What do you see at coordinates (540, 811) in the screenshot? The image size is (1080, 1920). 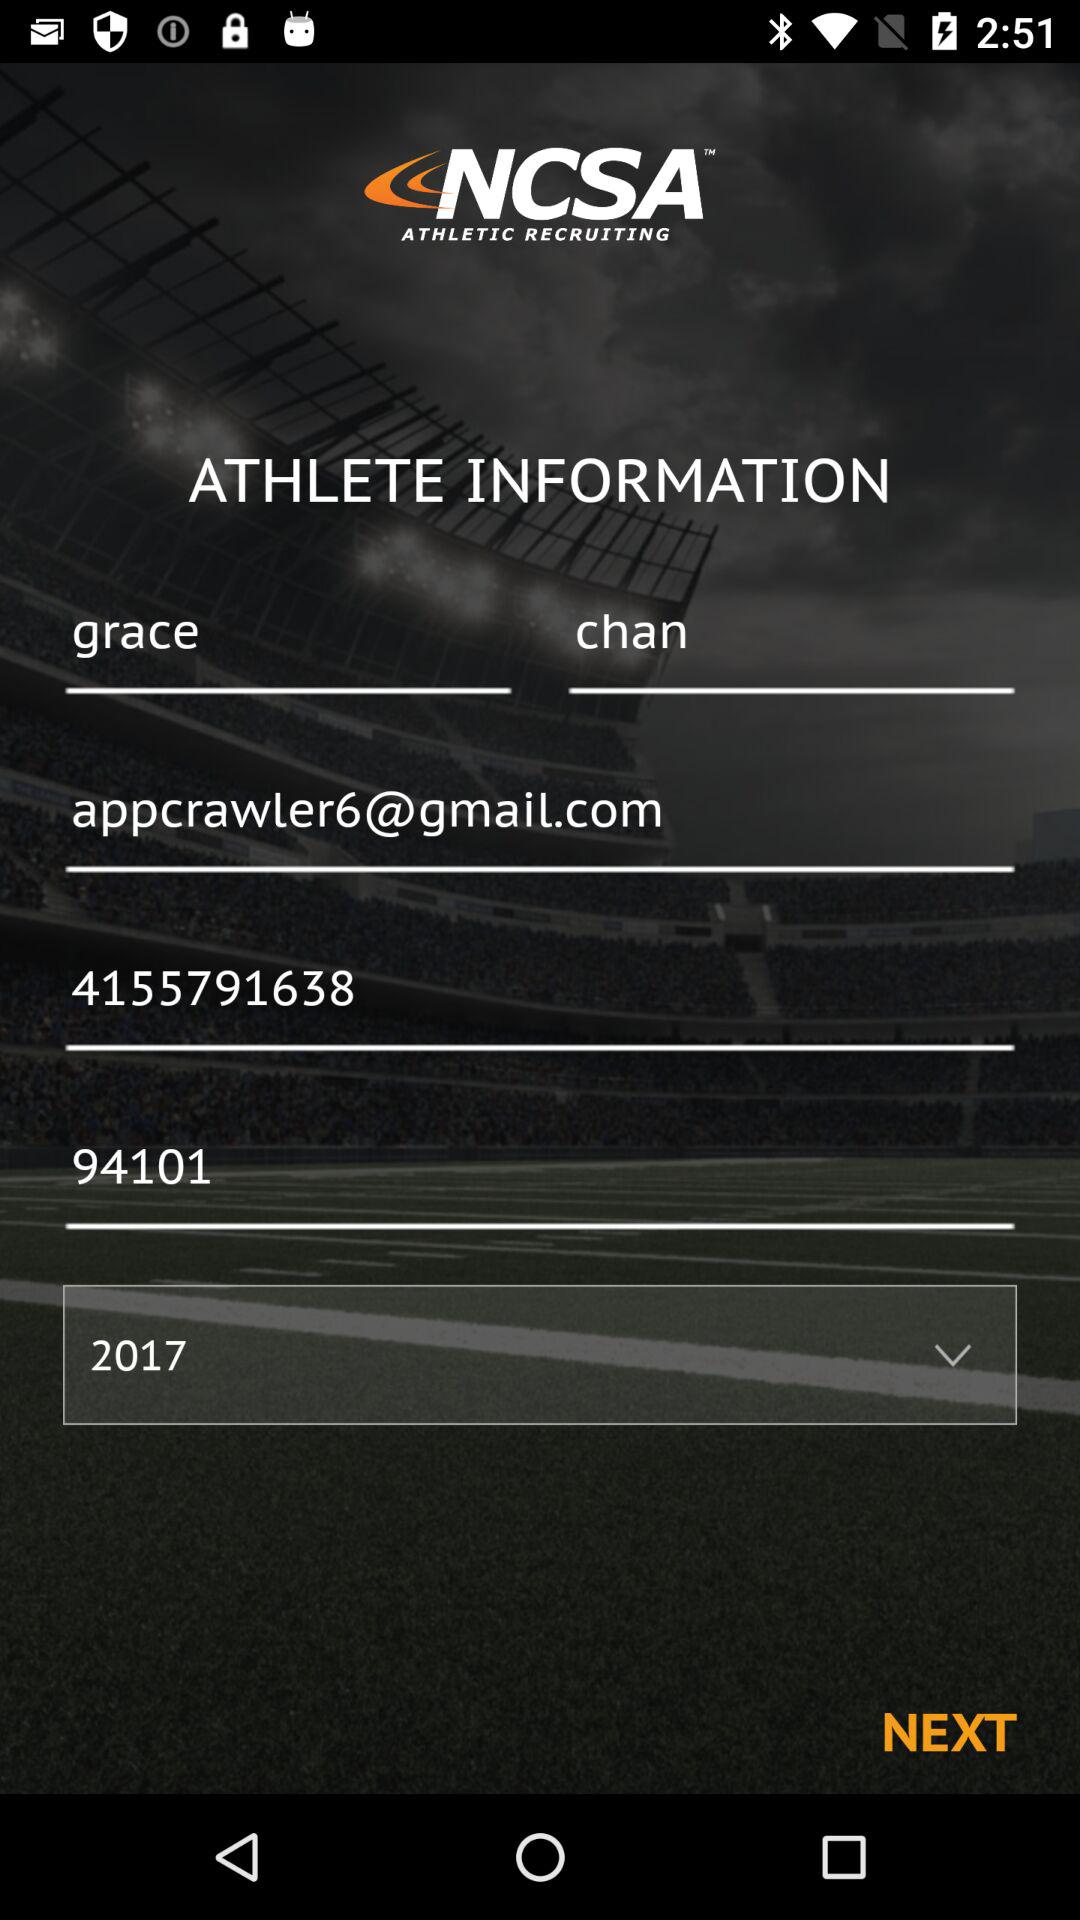 I see `jump to the appcrawler6@gmail.com item` at bounding box center [540, 811].